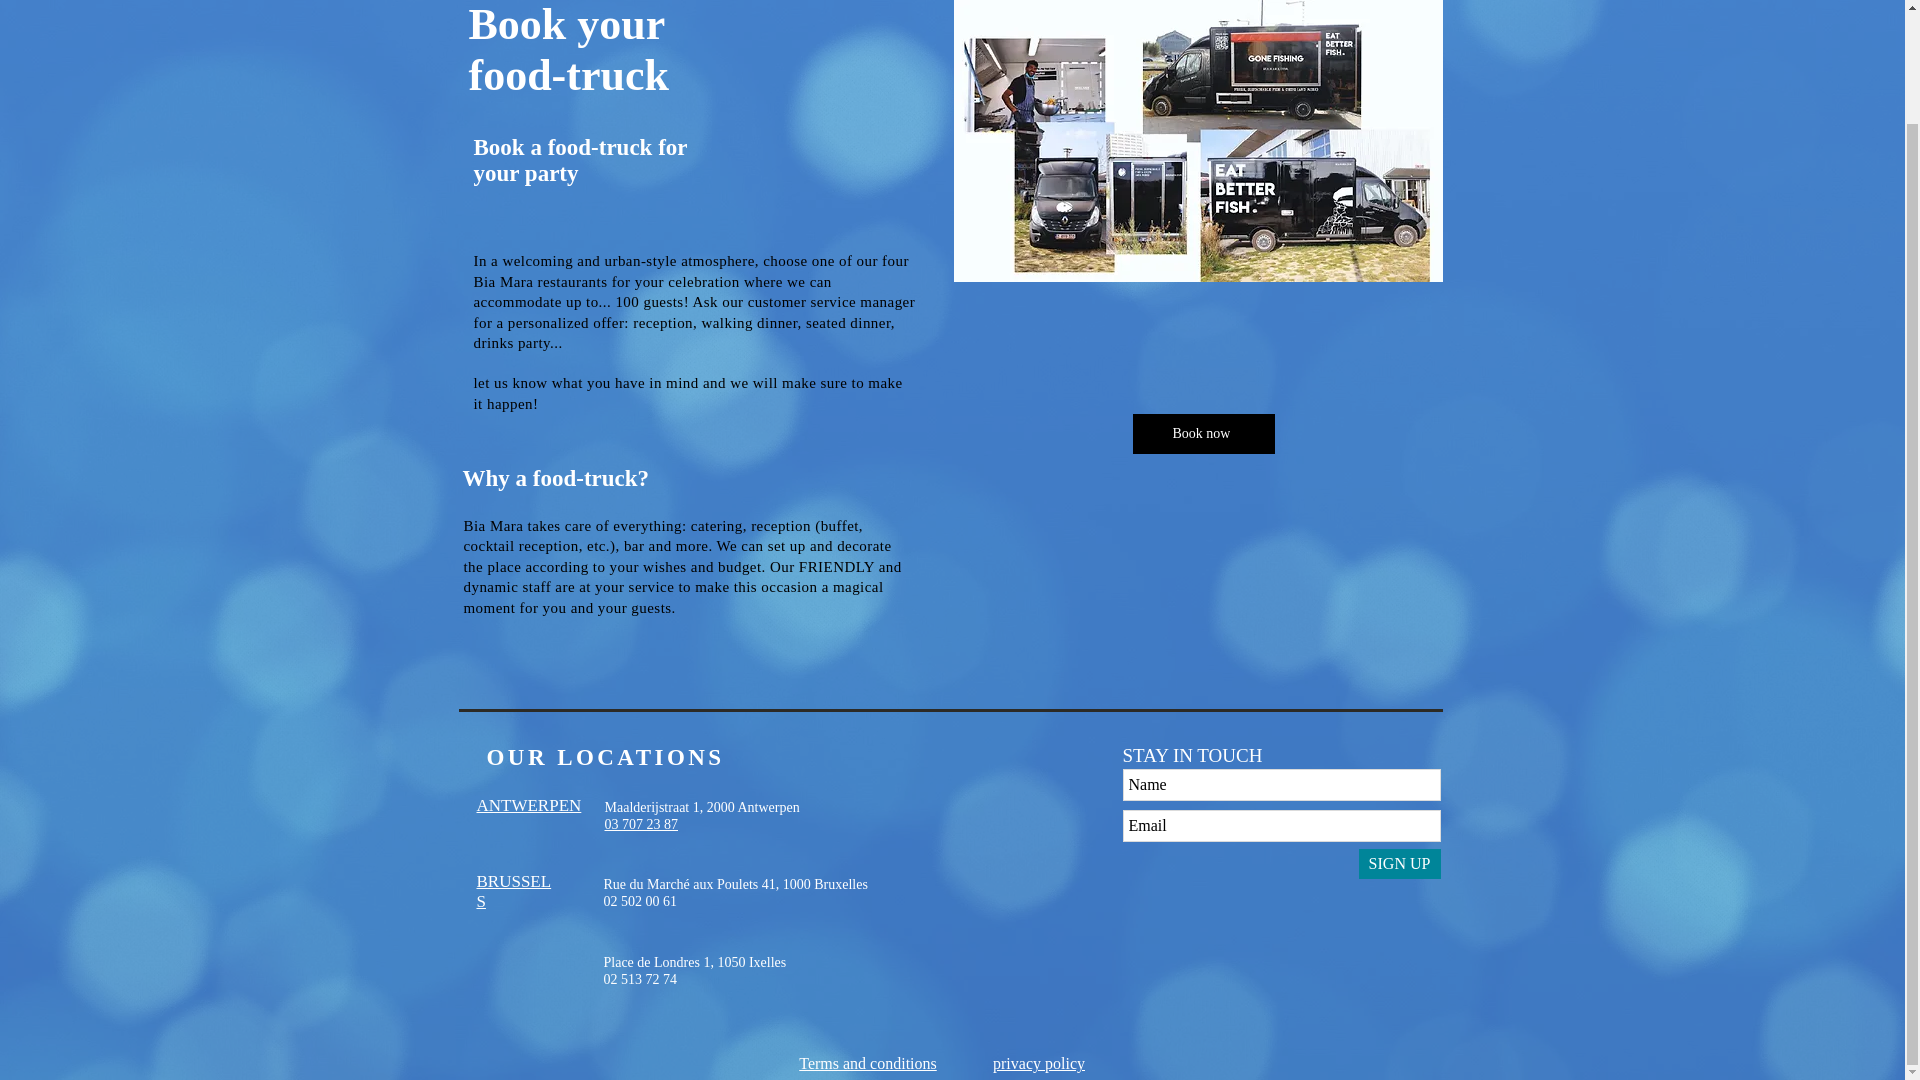 This screenshot has width=1920, height=1080. What do you see at coordinates (640, 824) in the screenshot?
I see `03 707 23 87` at bounding box center [640, 824].